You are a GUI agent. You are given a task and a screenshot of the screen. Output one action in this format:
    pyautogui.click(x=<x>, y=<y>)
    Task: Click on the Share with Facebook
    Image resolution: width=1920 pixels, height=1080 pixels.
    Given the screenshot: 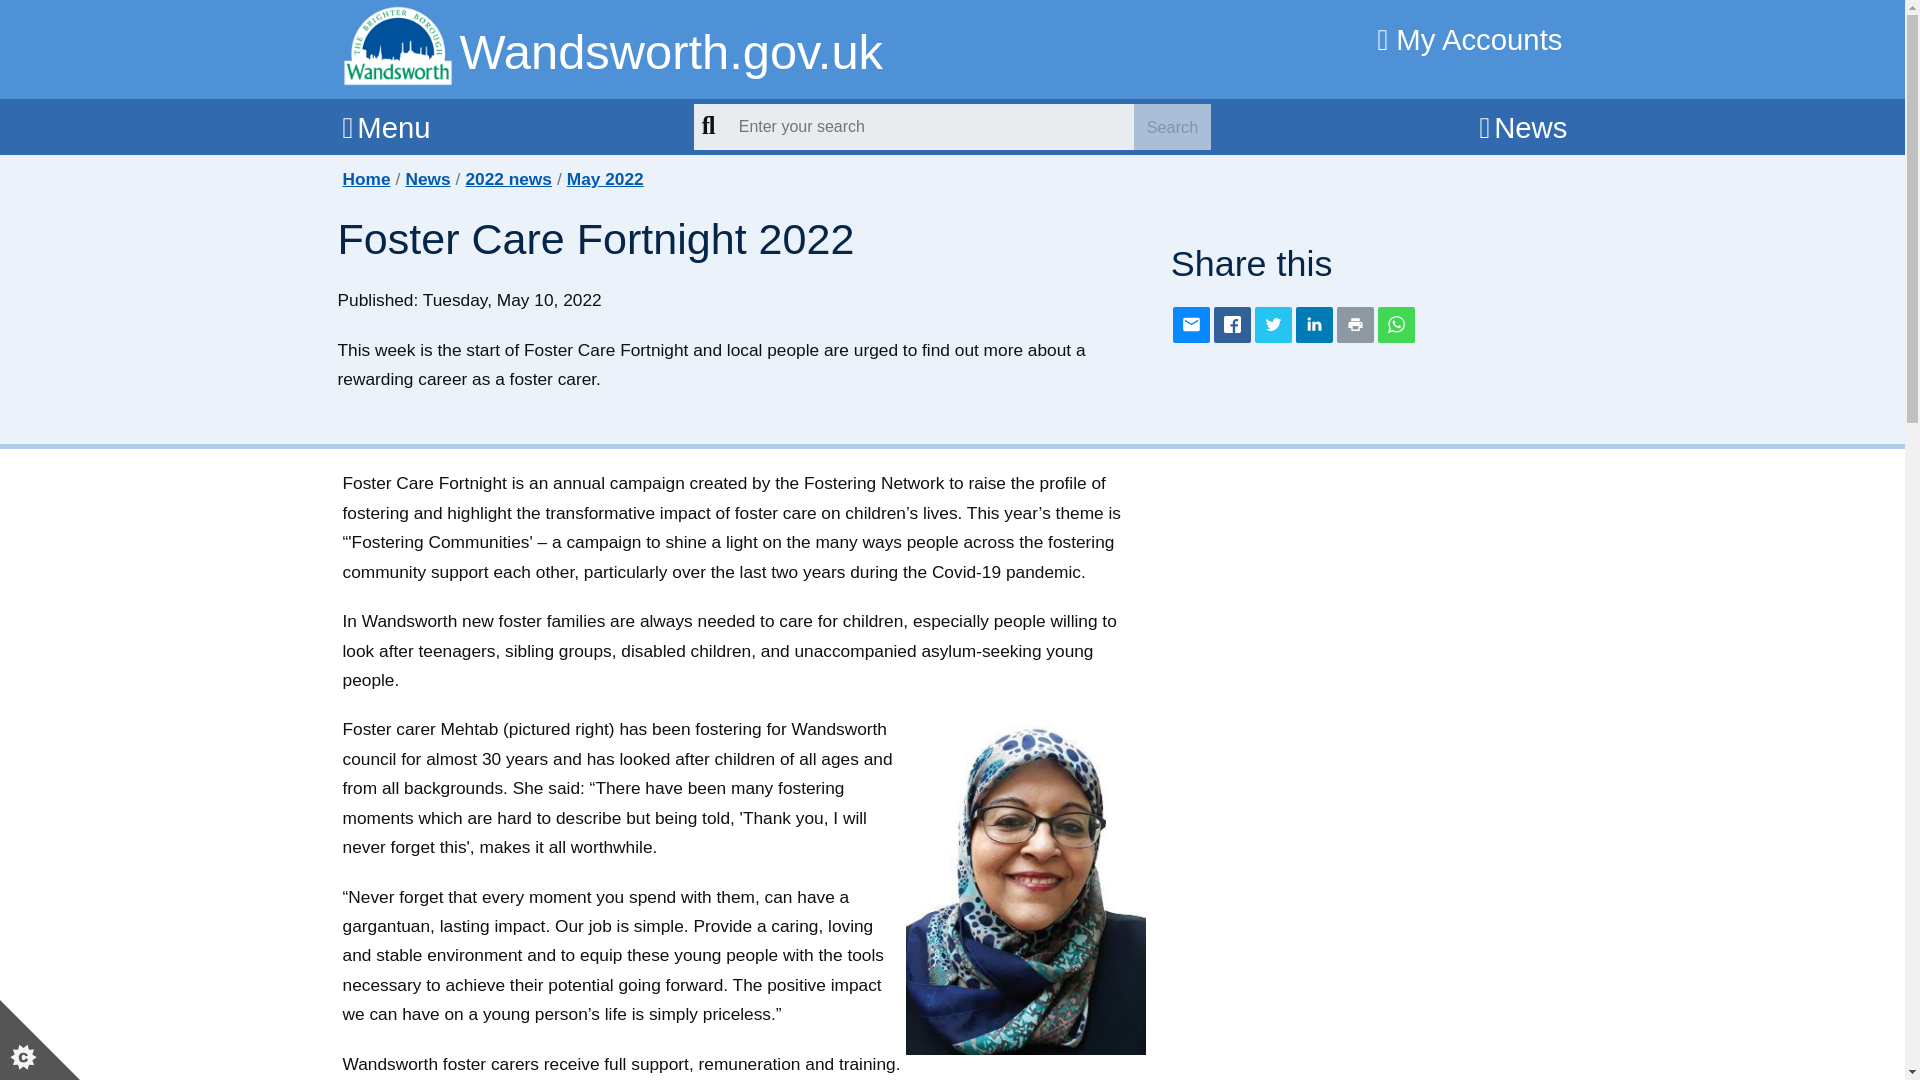 What is the action you would take?
    pyautogui.click(x=1232, y=324)
    